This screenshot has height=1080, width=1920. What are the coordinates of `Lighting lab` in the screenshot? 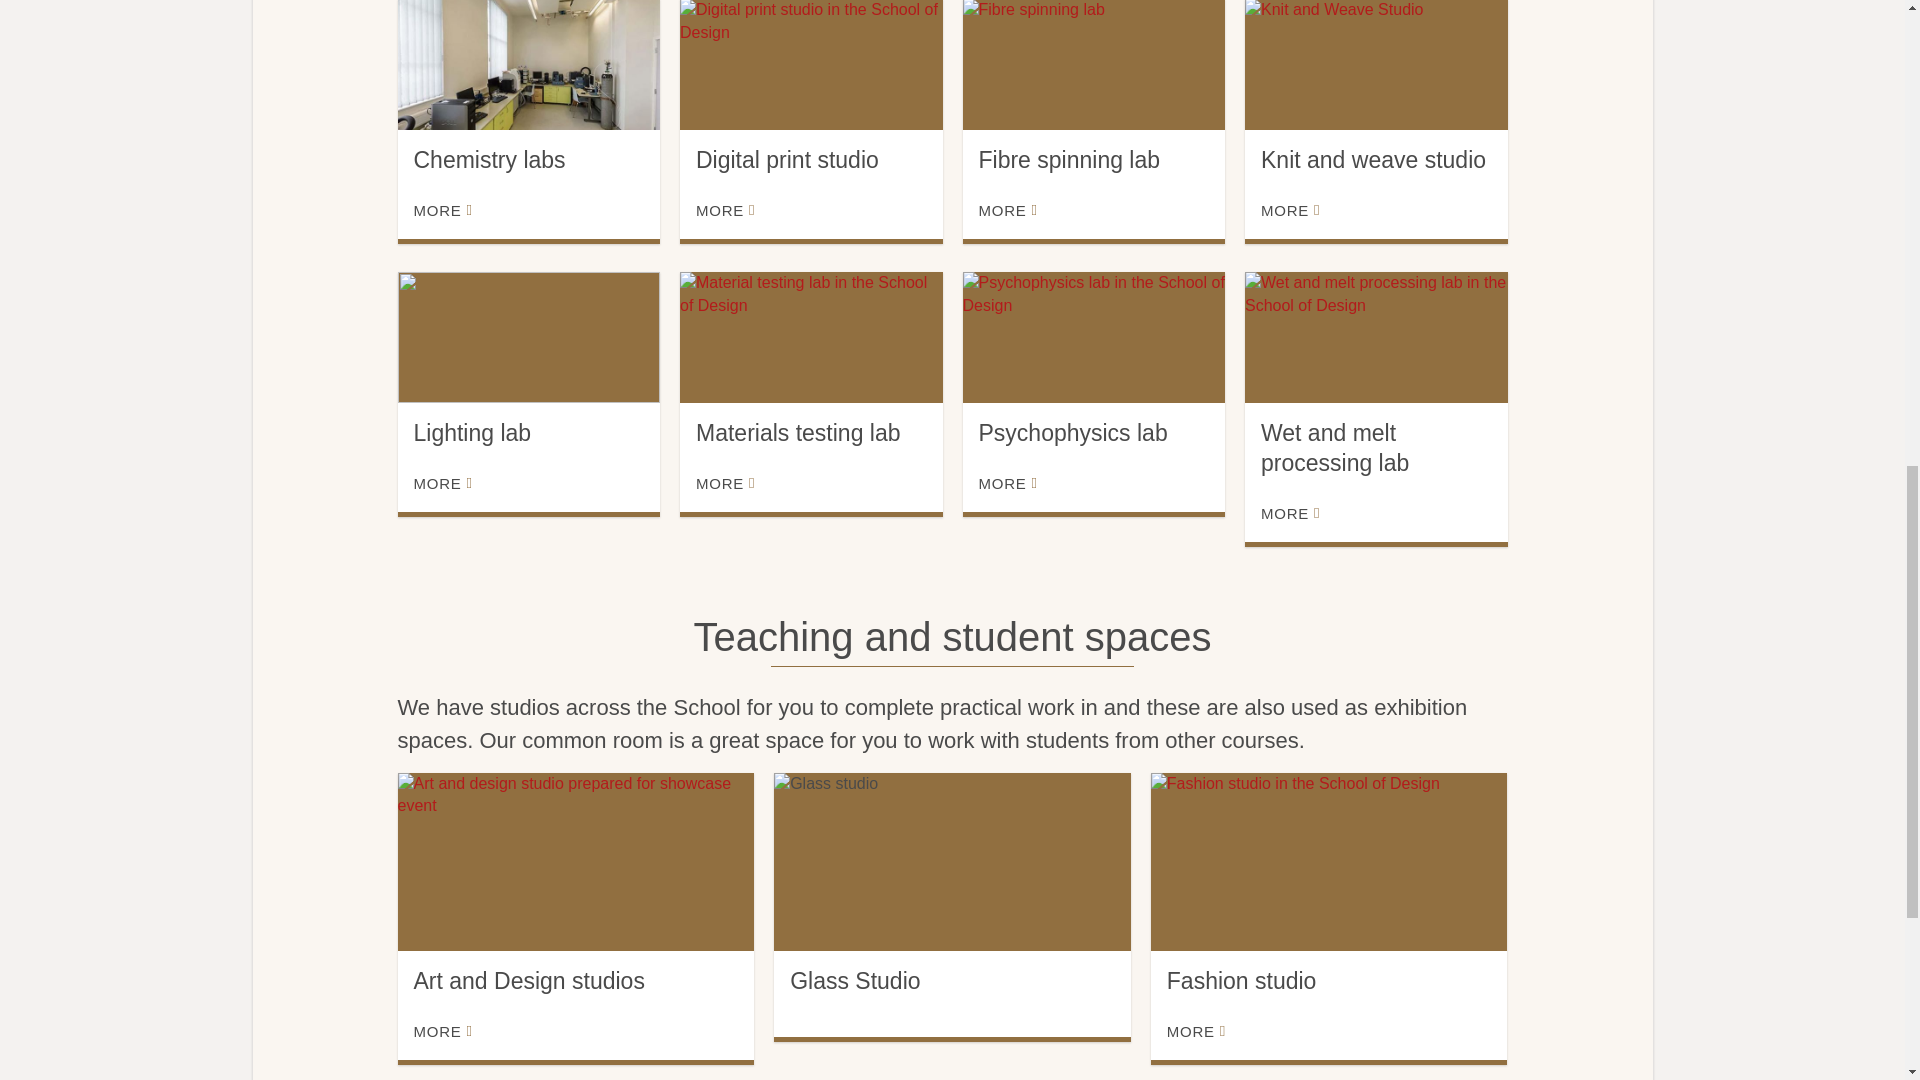 It's located at (528, 337).